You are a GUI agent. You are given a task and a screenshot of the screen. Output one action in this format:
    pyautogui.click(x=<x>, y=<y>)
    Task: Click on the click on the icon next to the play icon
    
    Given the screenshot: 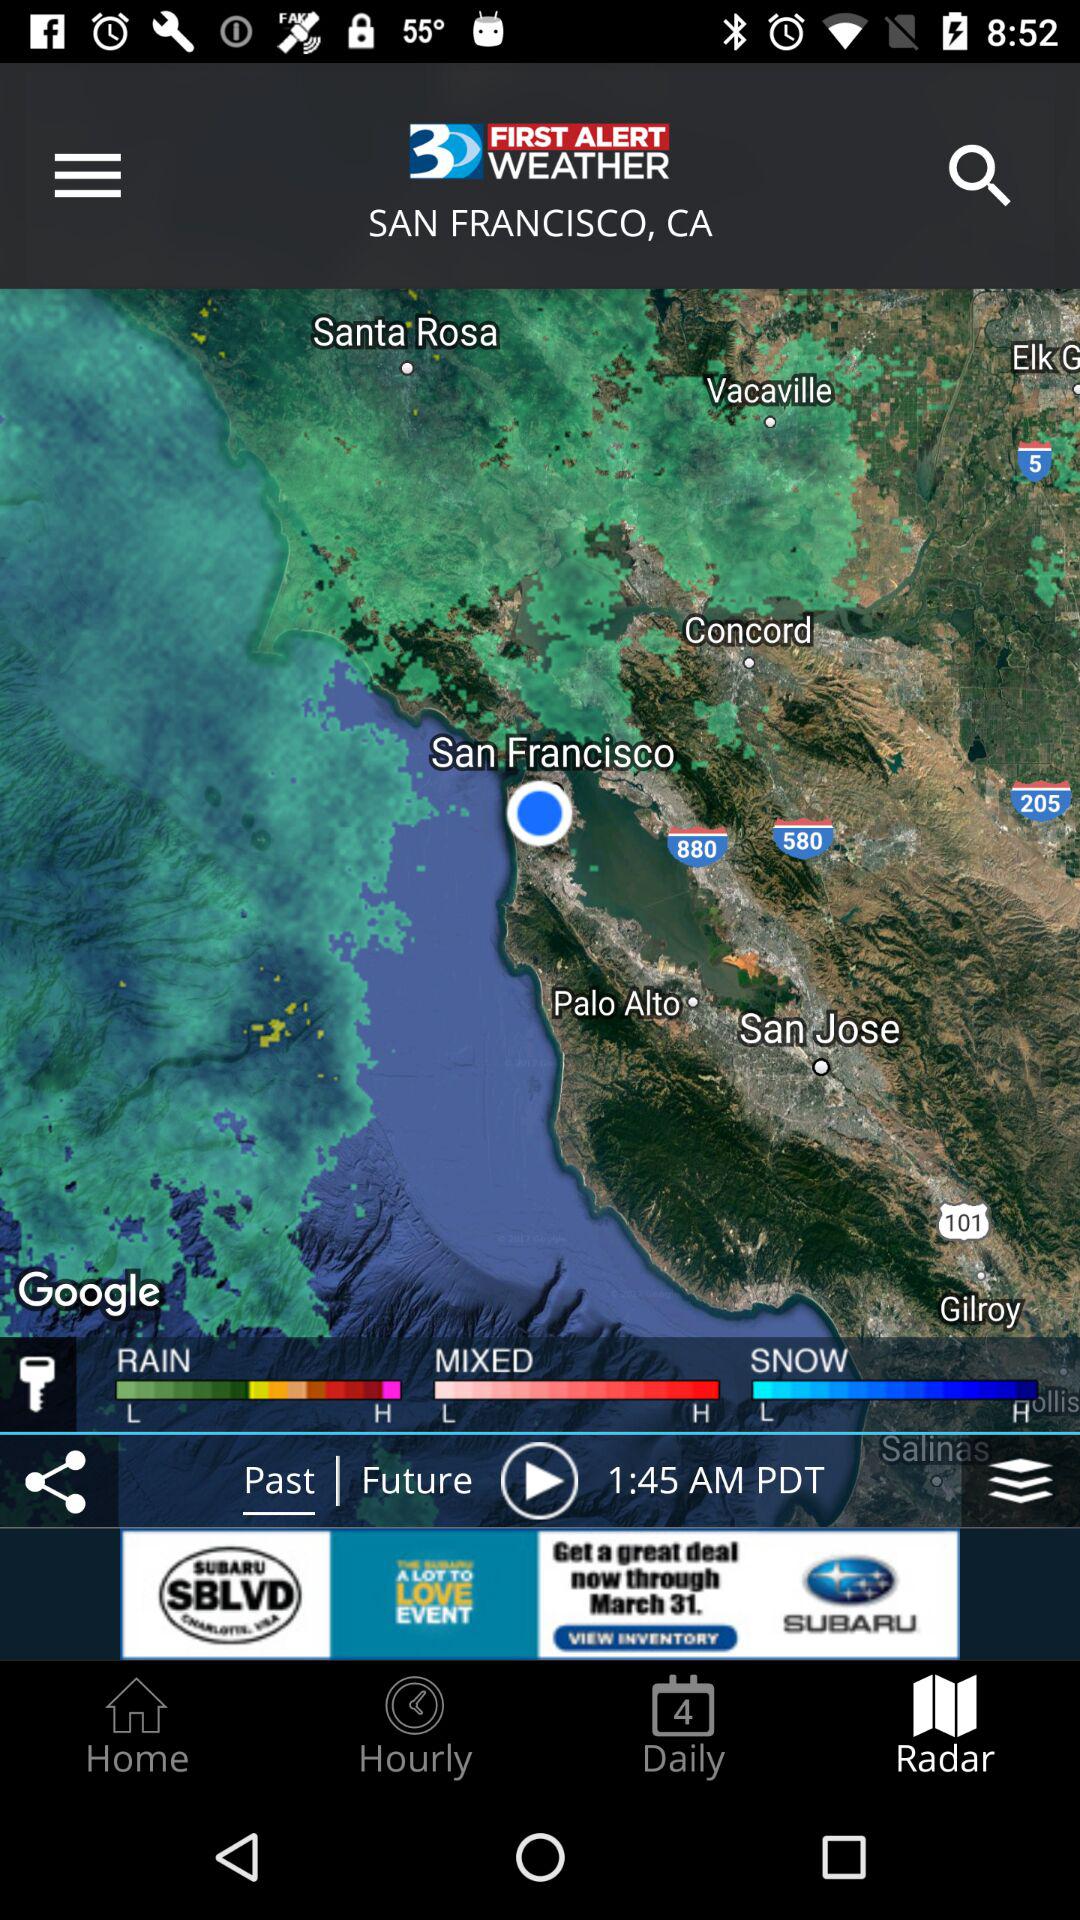 What is the action you would take?
    pyautogui.click(x=1021, y=1480)
    